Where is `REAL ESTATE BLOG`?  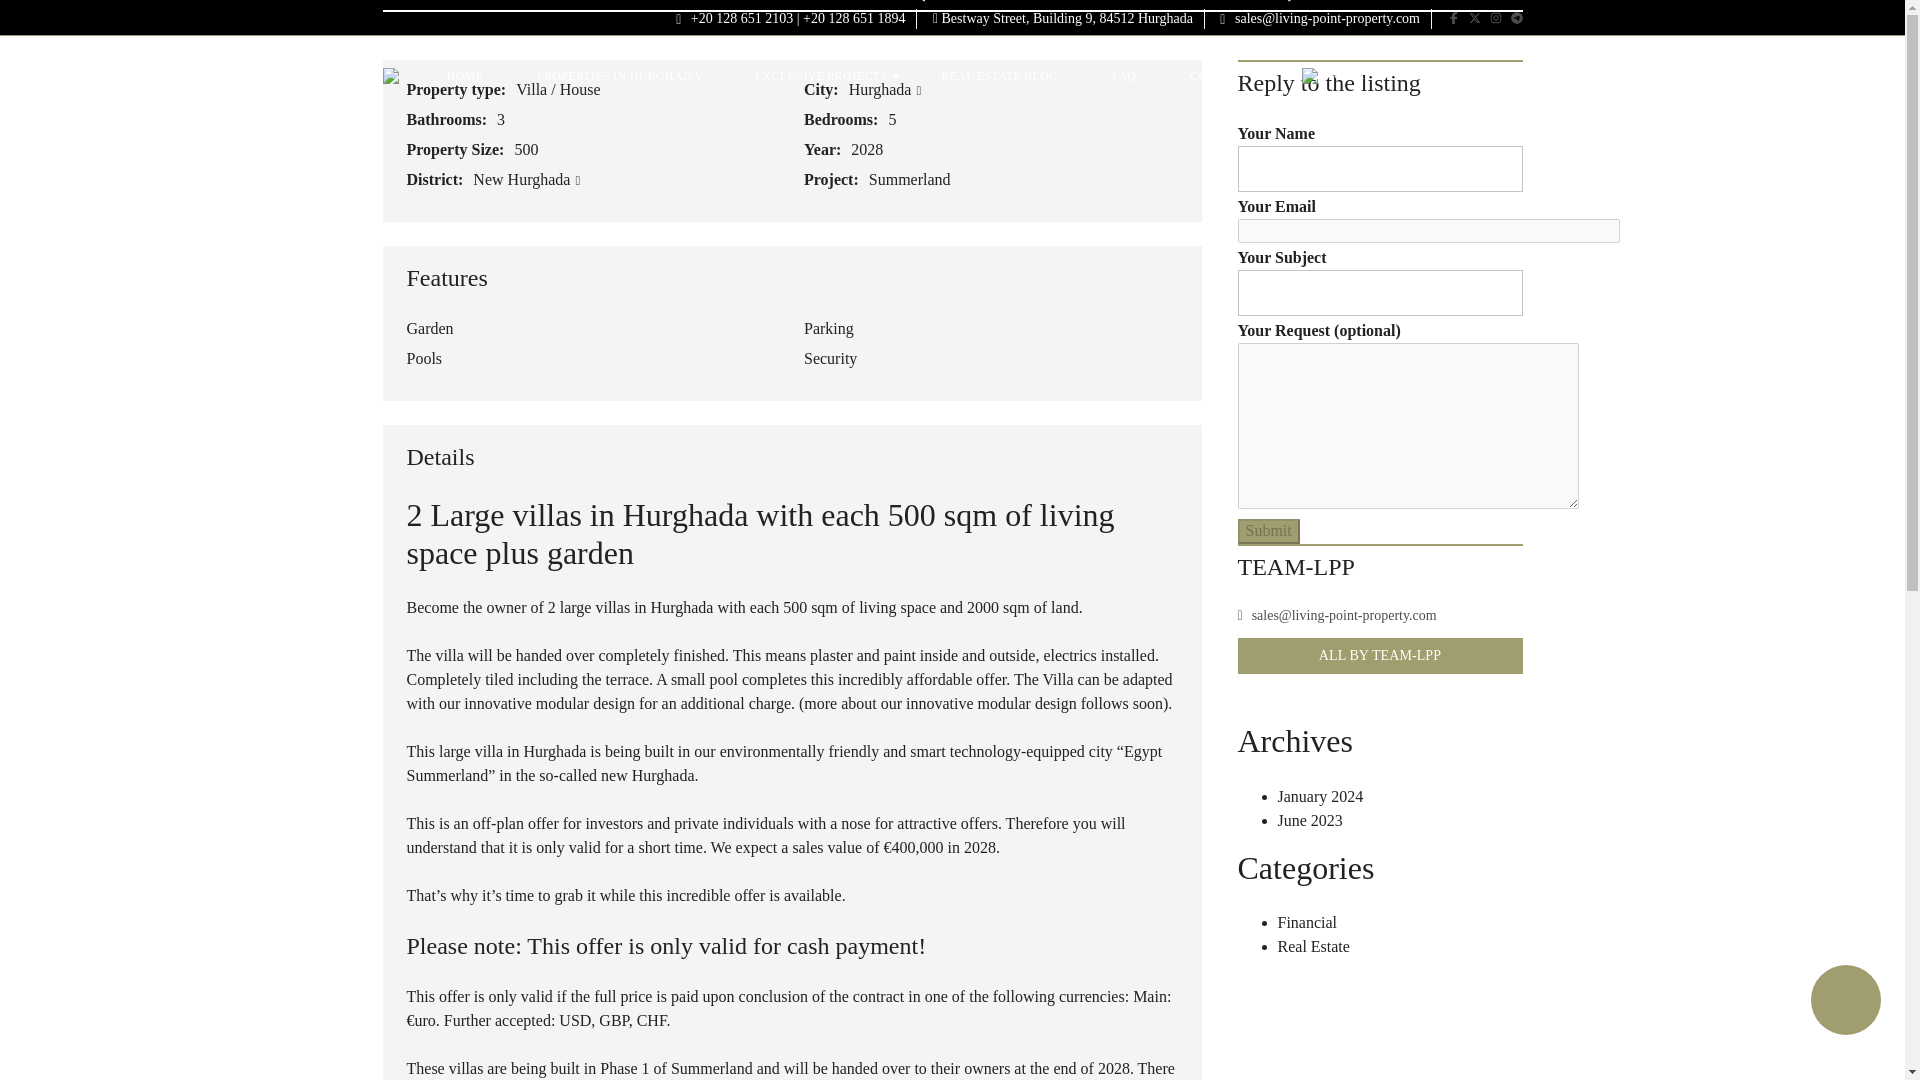 REAL ESTATE BLOG is located at coordinates (999, 75).